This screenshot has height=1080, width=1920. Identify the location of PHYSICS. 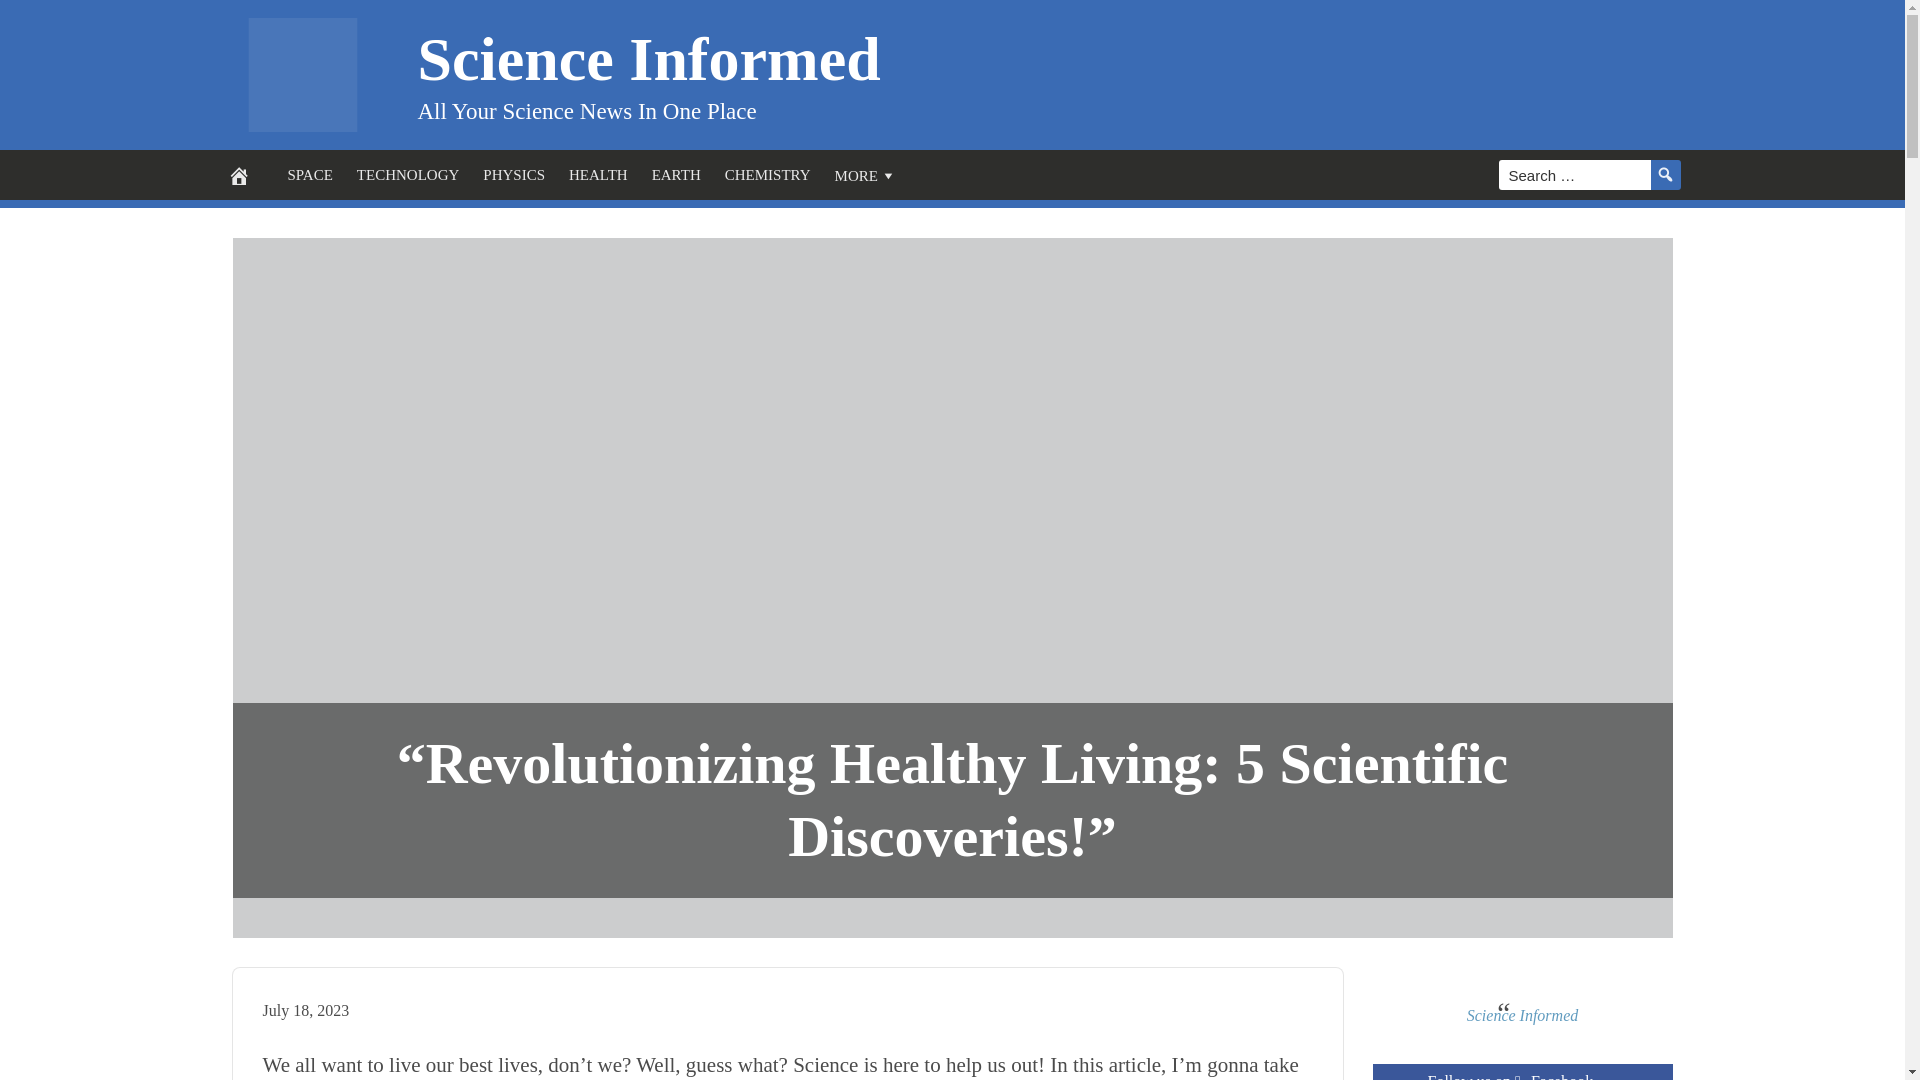
(513, 174).